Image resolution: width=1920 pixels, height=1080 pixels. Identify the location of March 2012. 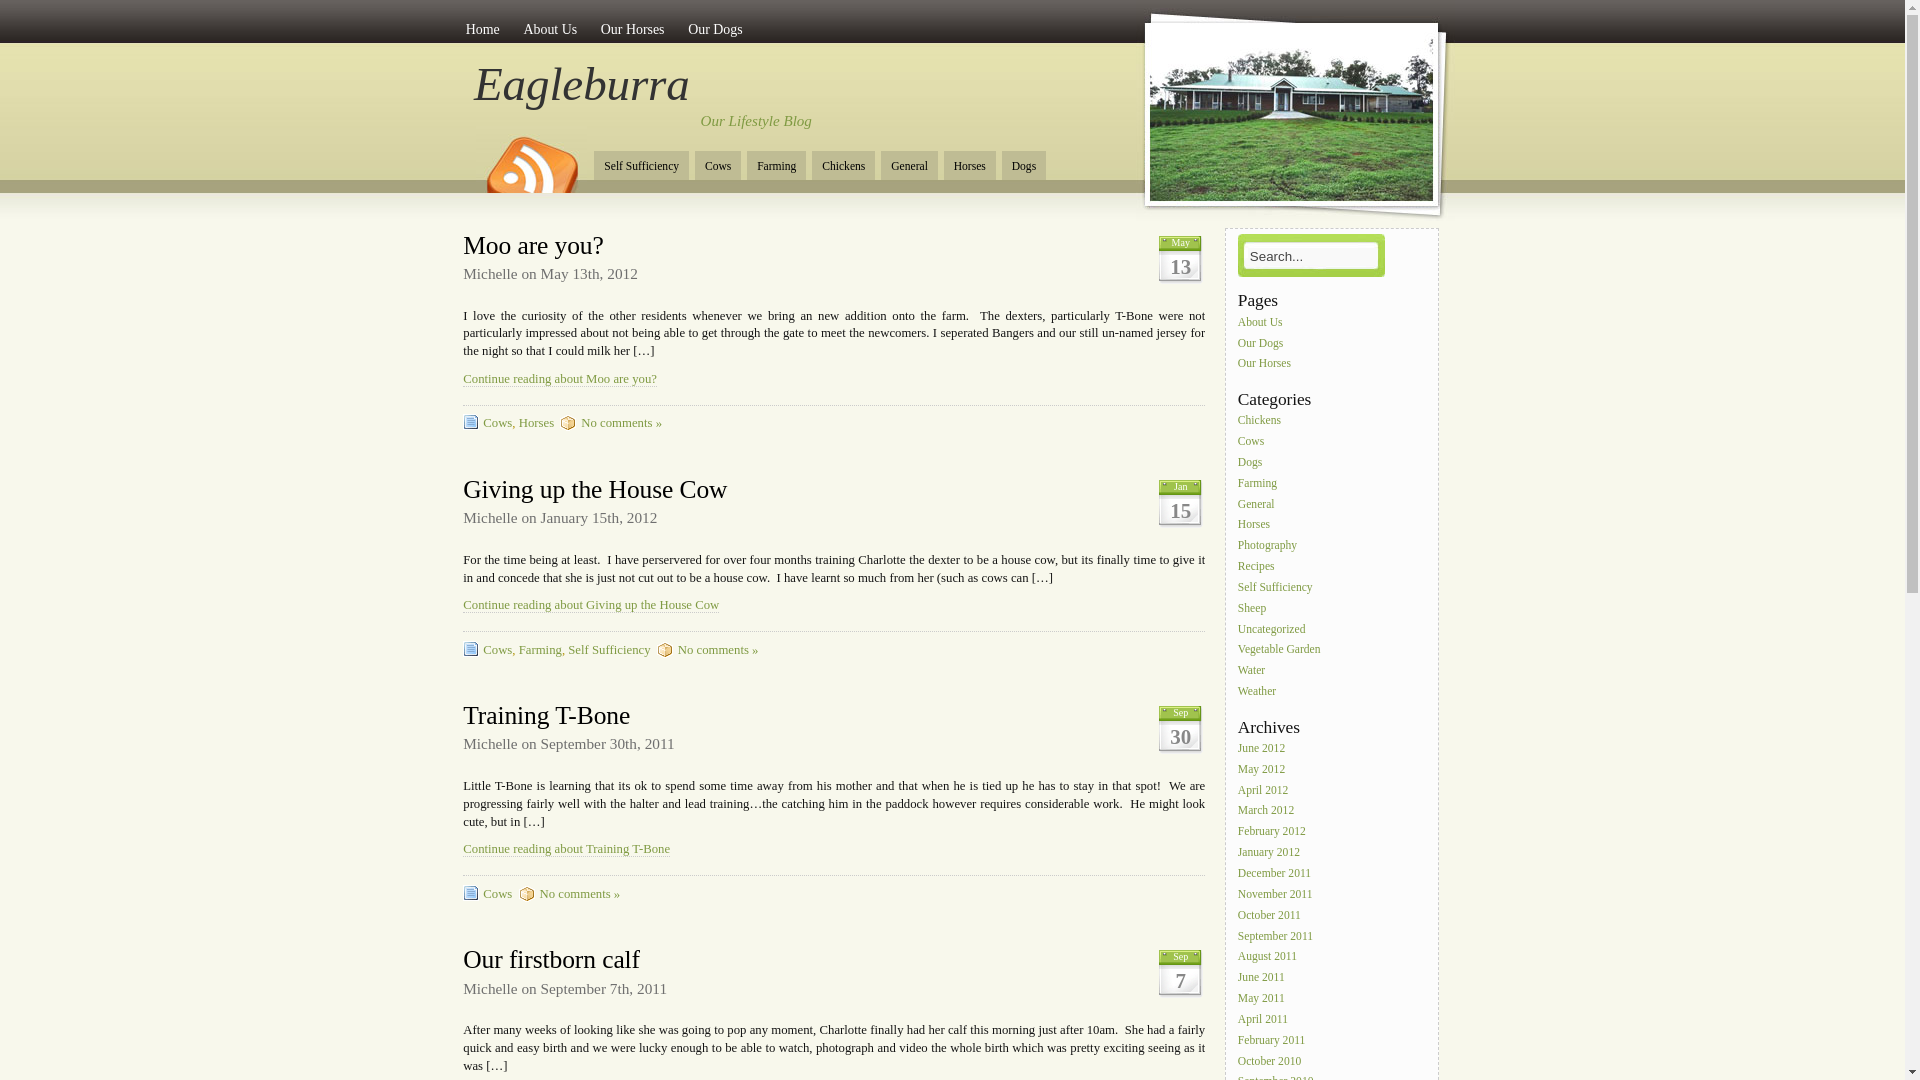
(1268, 811).